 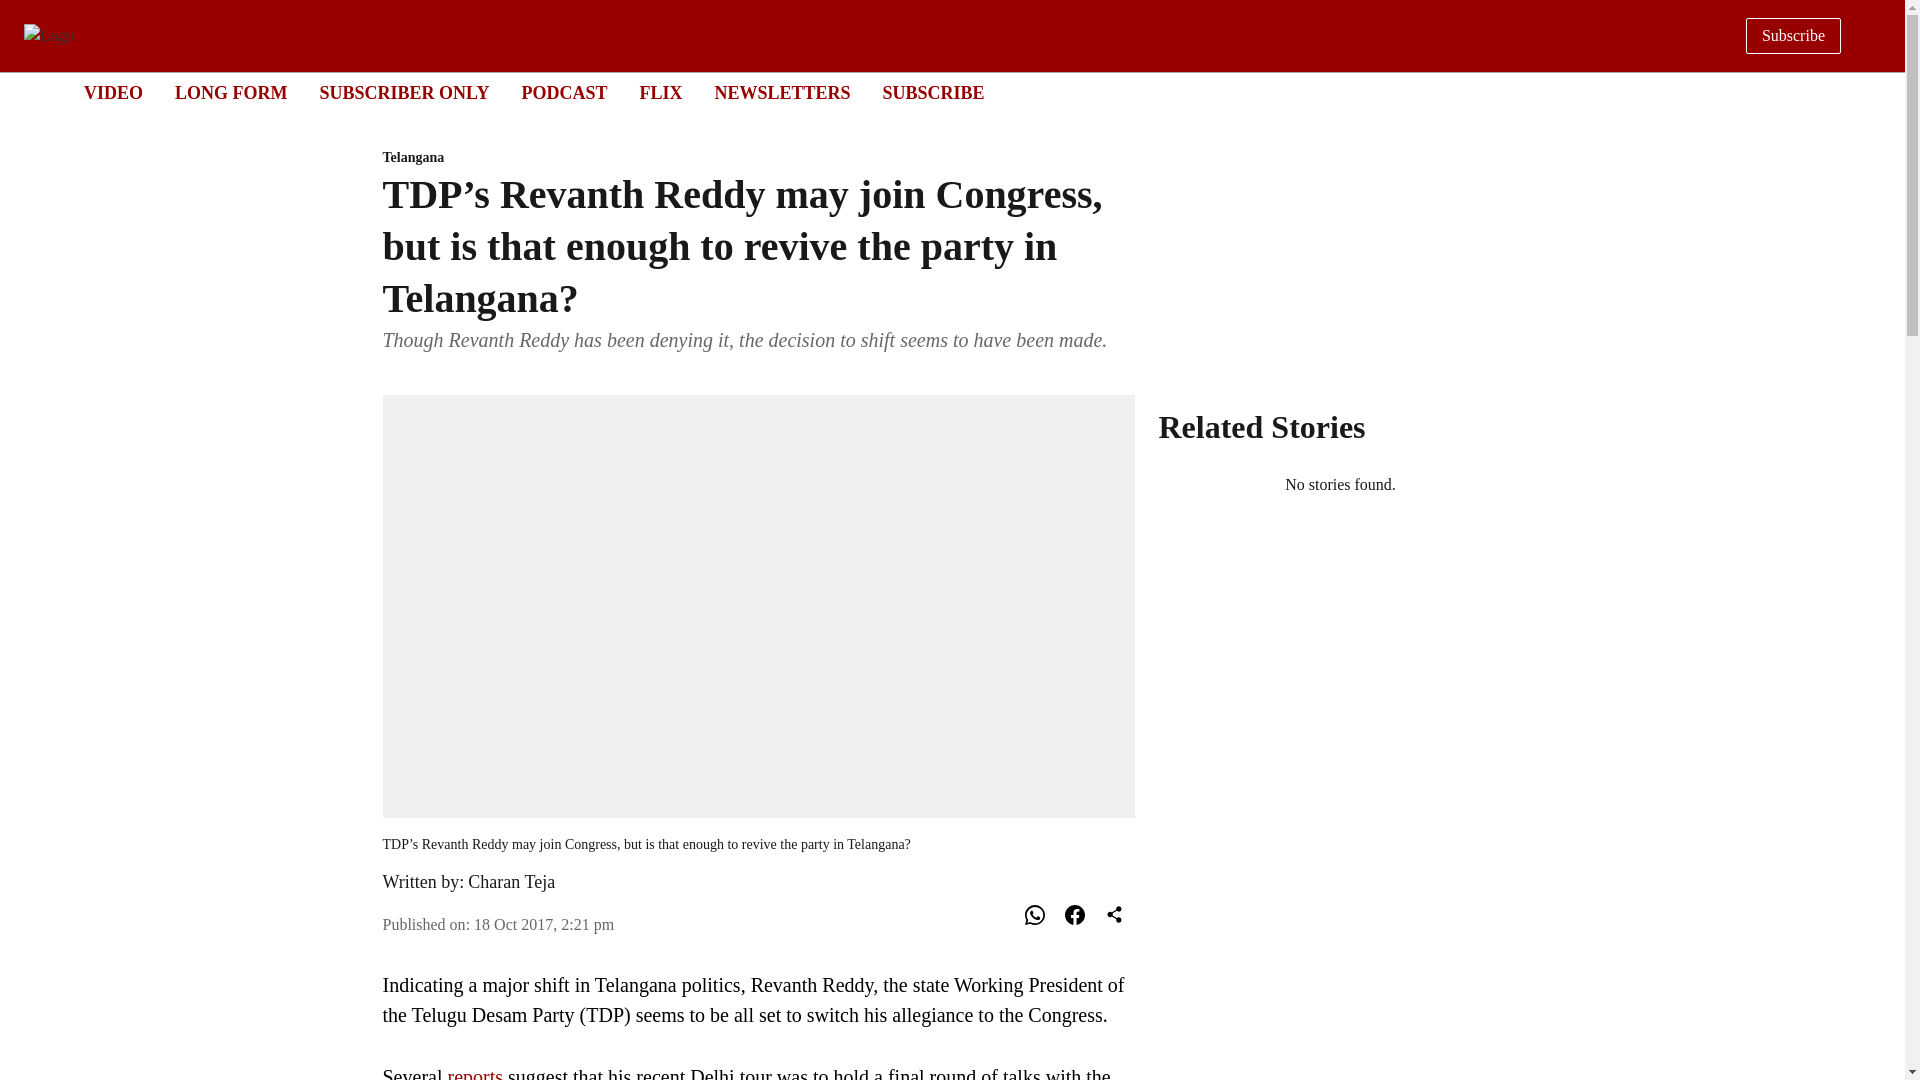 What do you see at coordinates (758, 158) in the screenshot?
I see `Telangana` at bounding box center [758, 158].